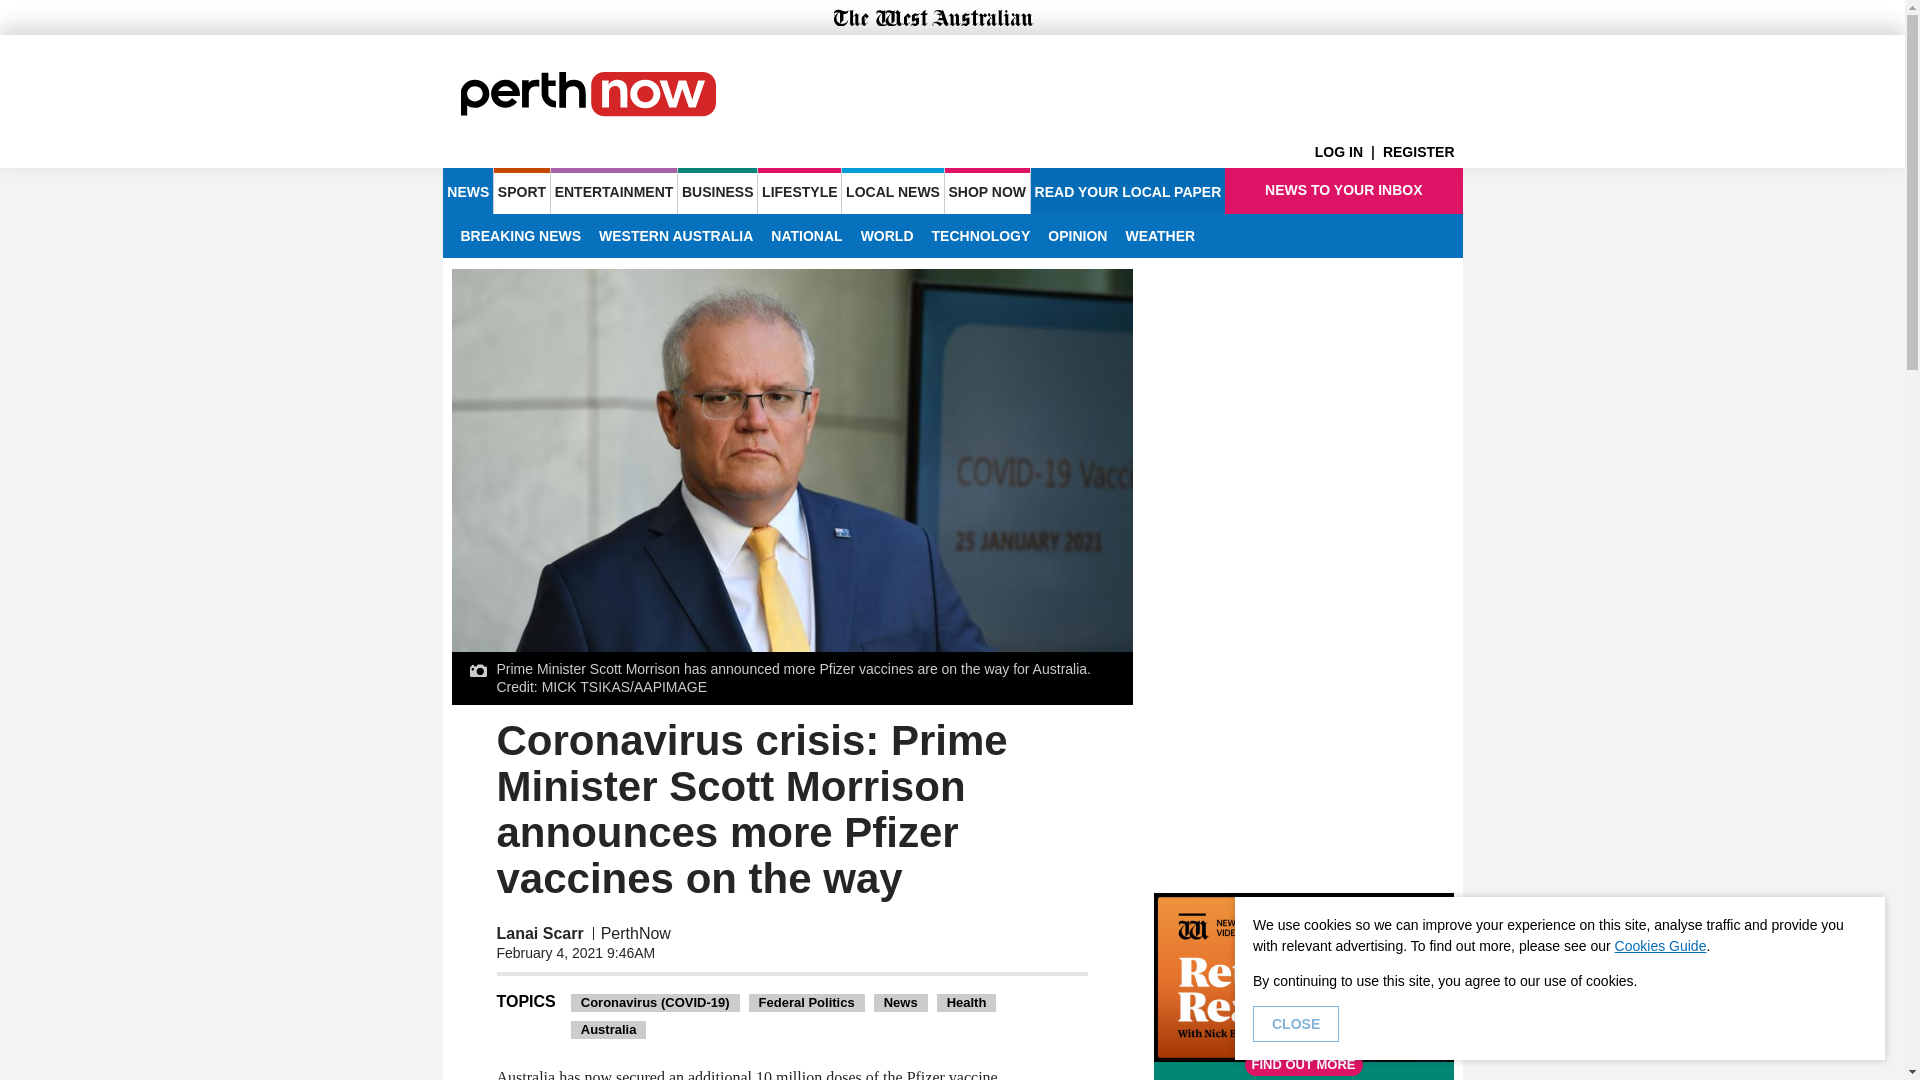 The width and height of the screenshot is (1920, 1080). Describe the element at coordinates (1422, 152) in the screenshot. I see `REGISTER` at that location.